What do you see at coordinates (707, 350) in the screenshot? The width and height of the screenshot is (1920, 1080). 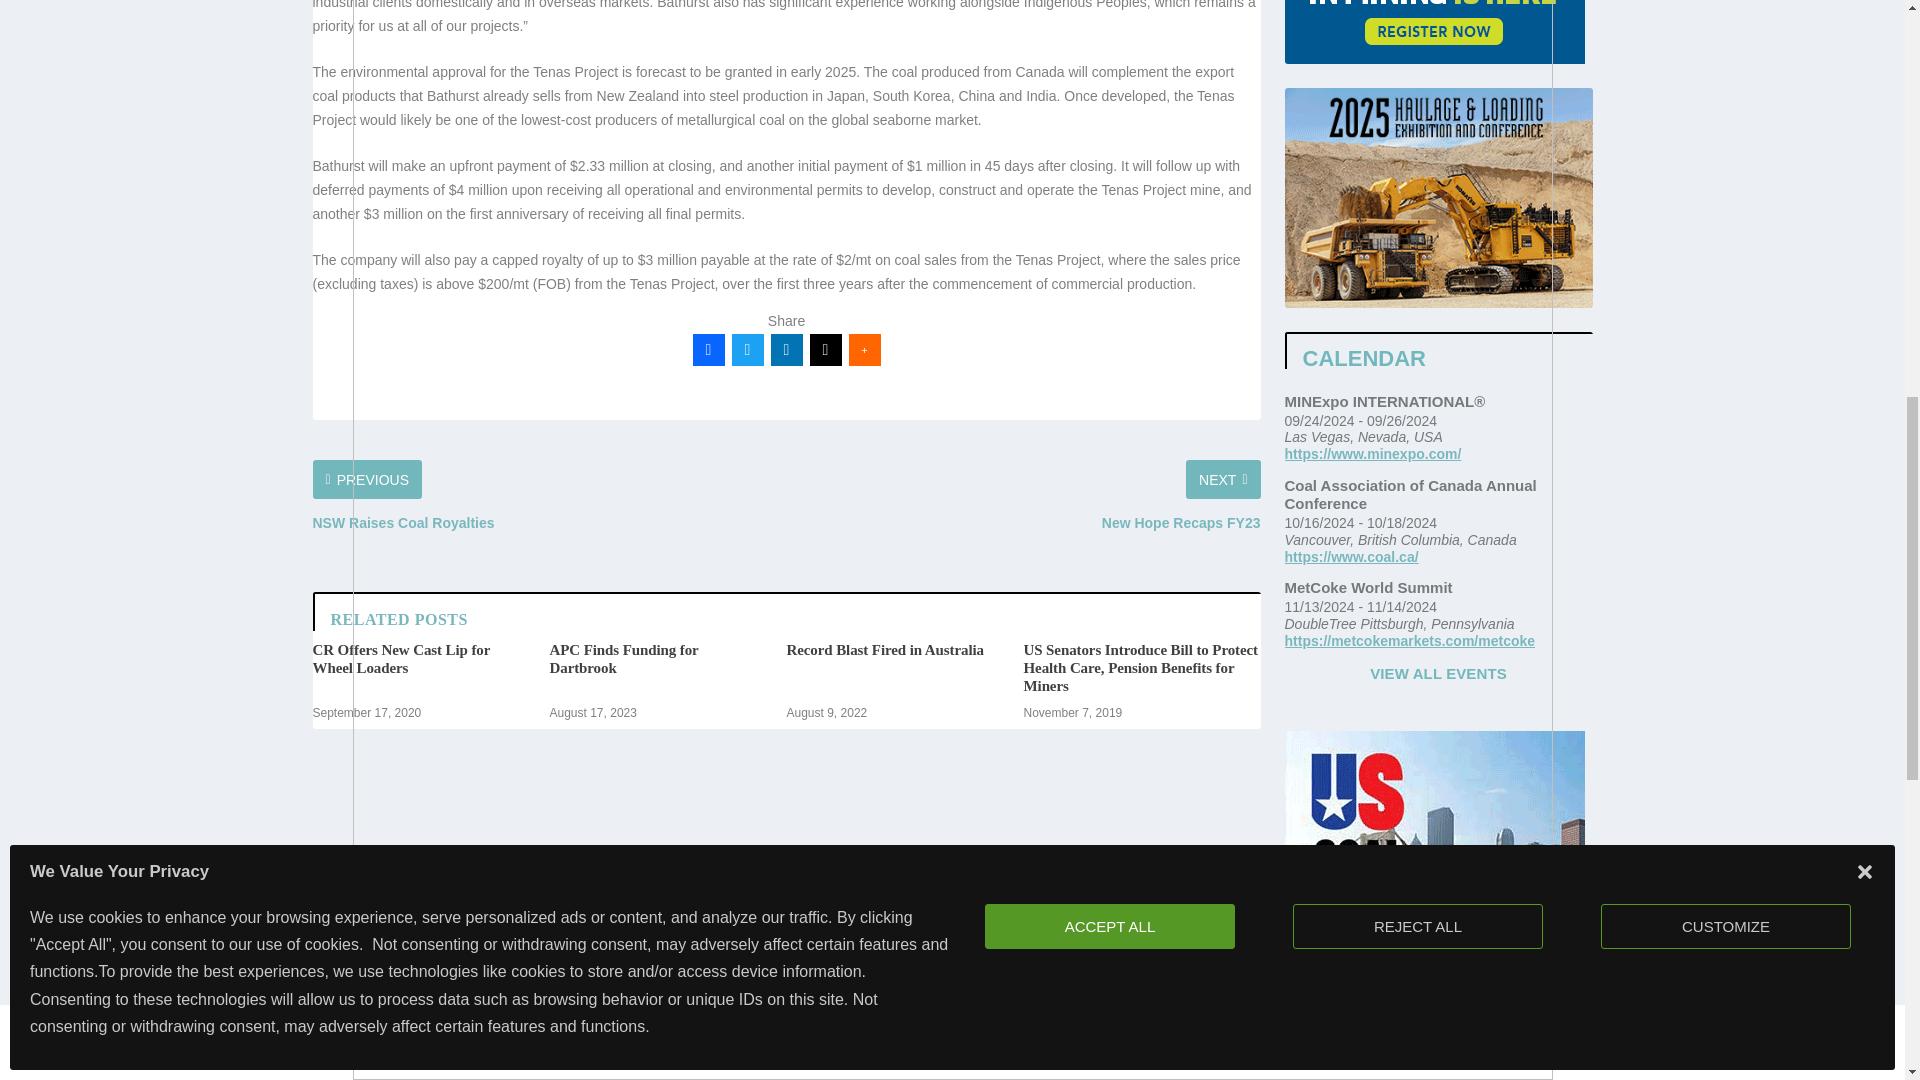 I see `Share this on Facebook` at bounding box center [707, 350].